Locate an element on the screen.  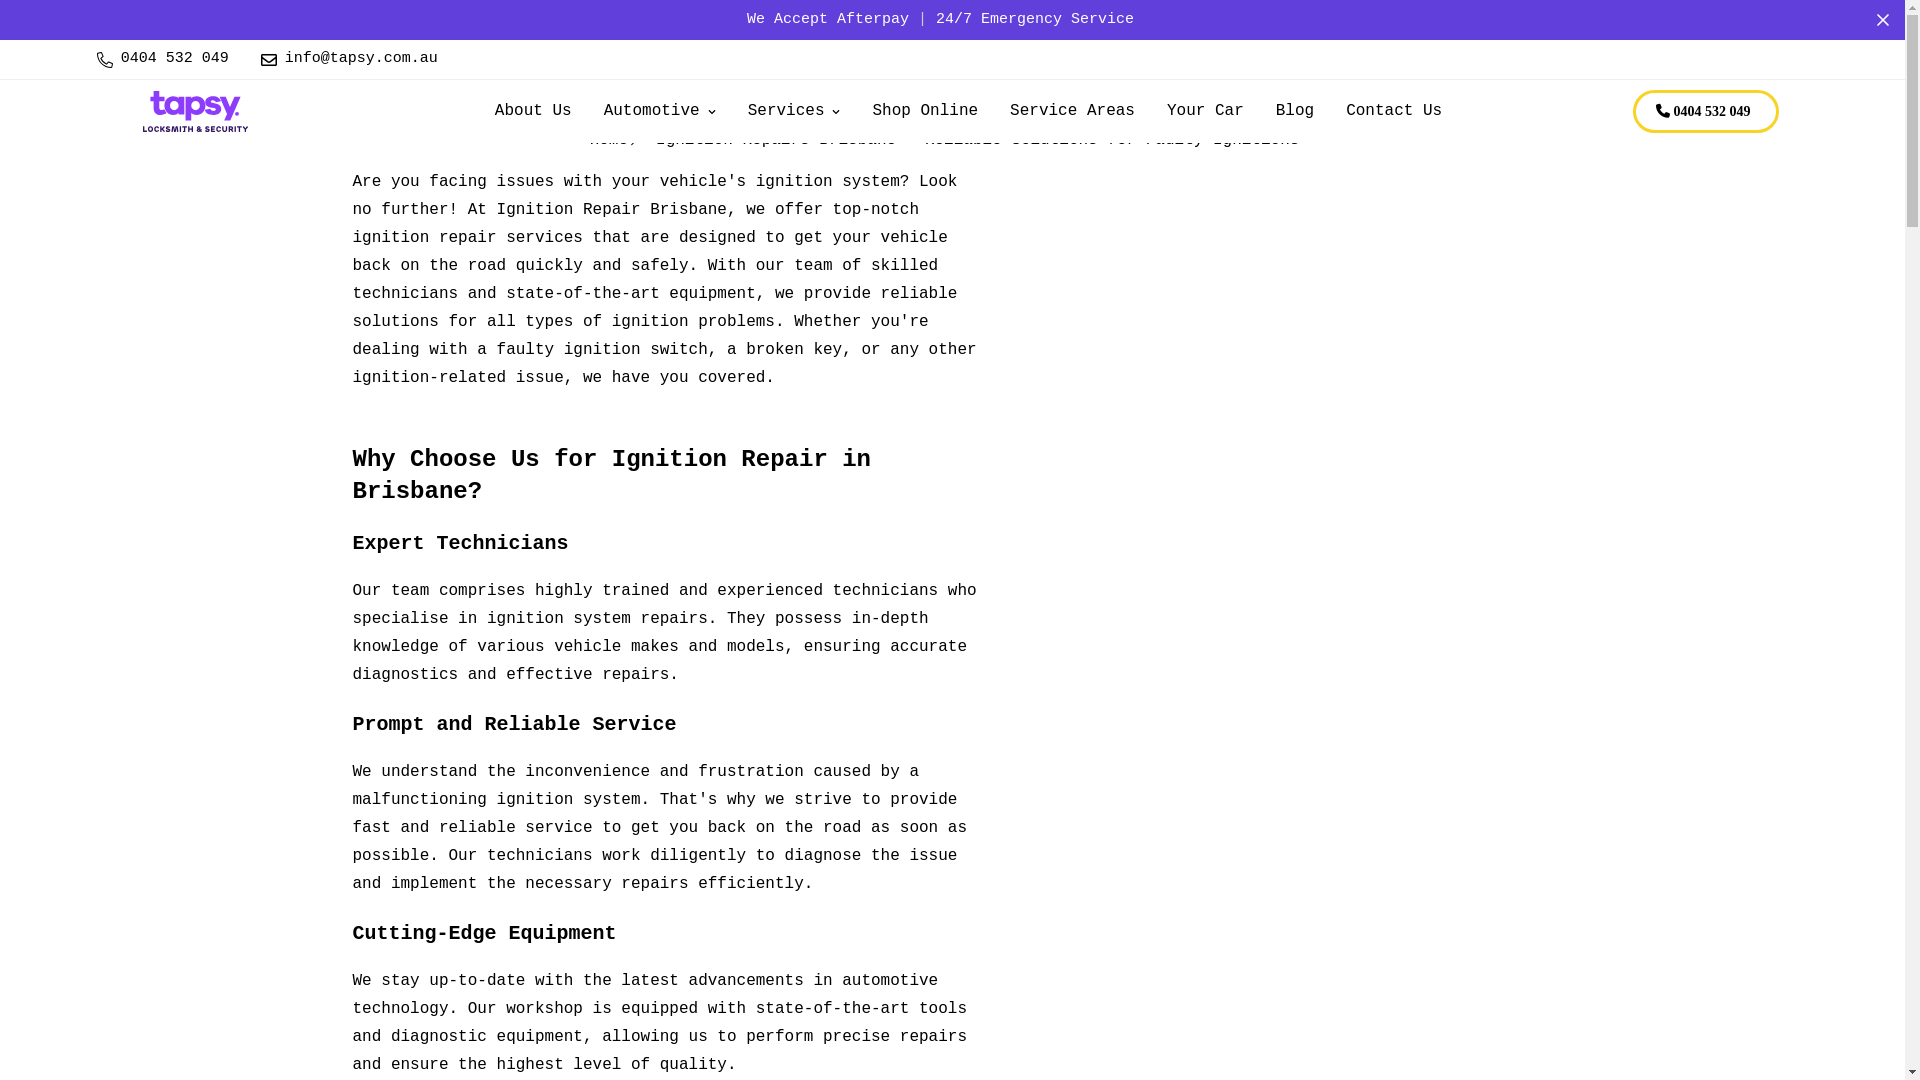
Services is located at coordinates (794, 112).